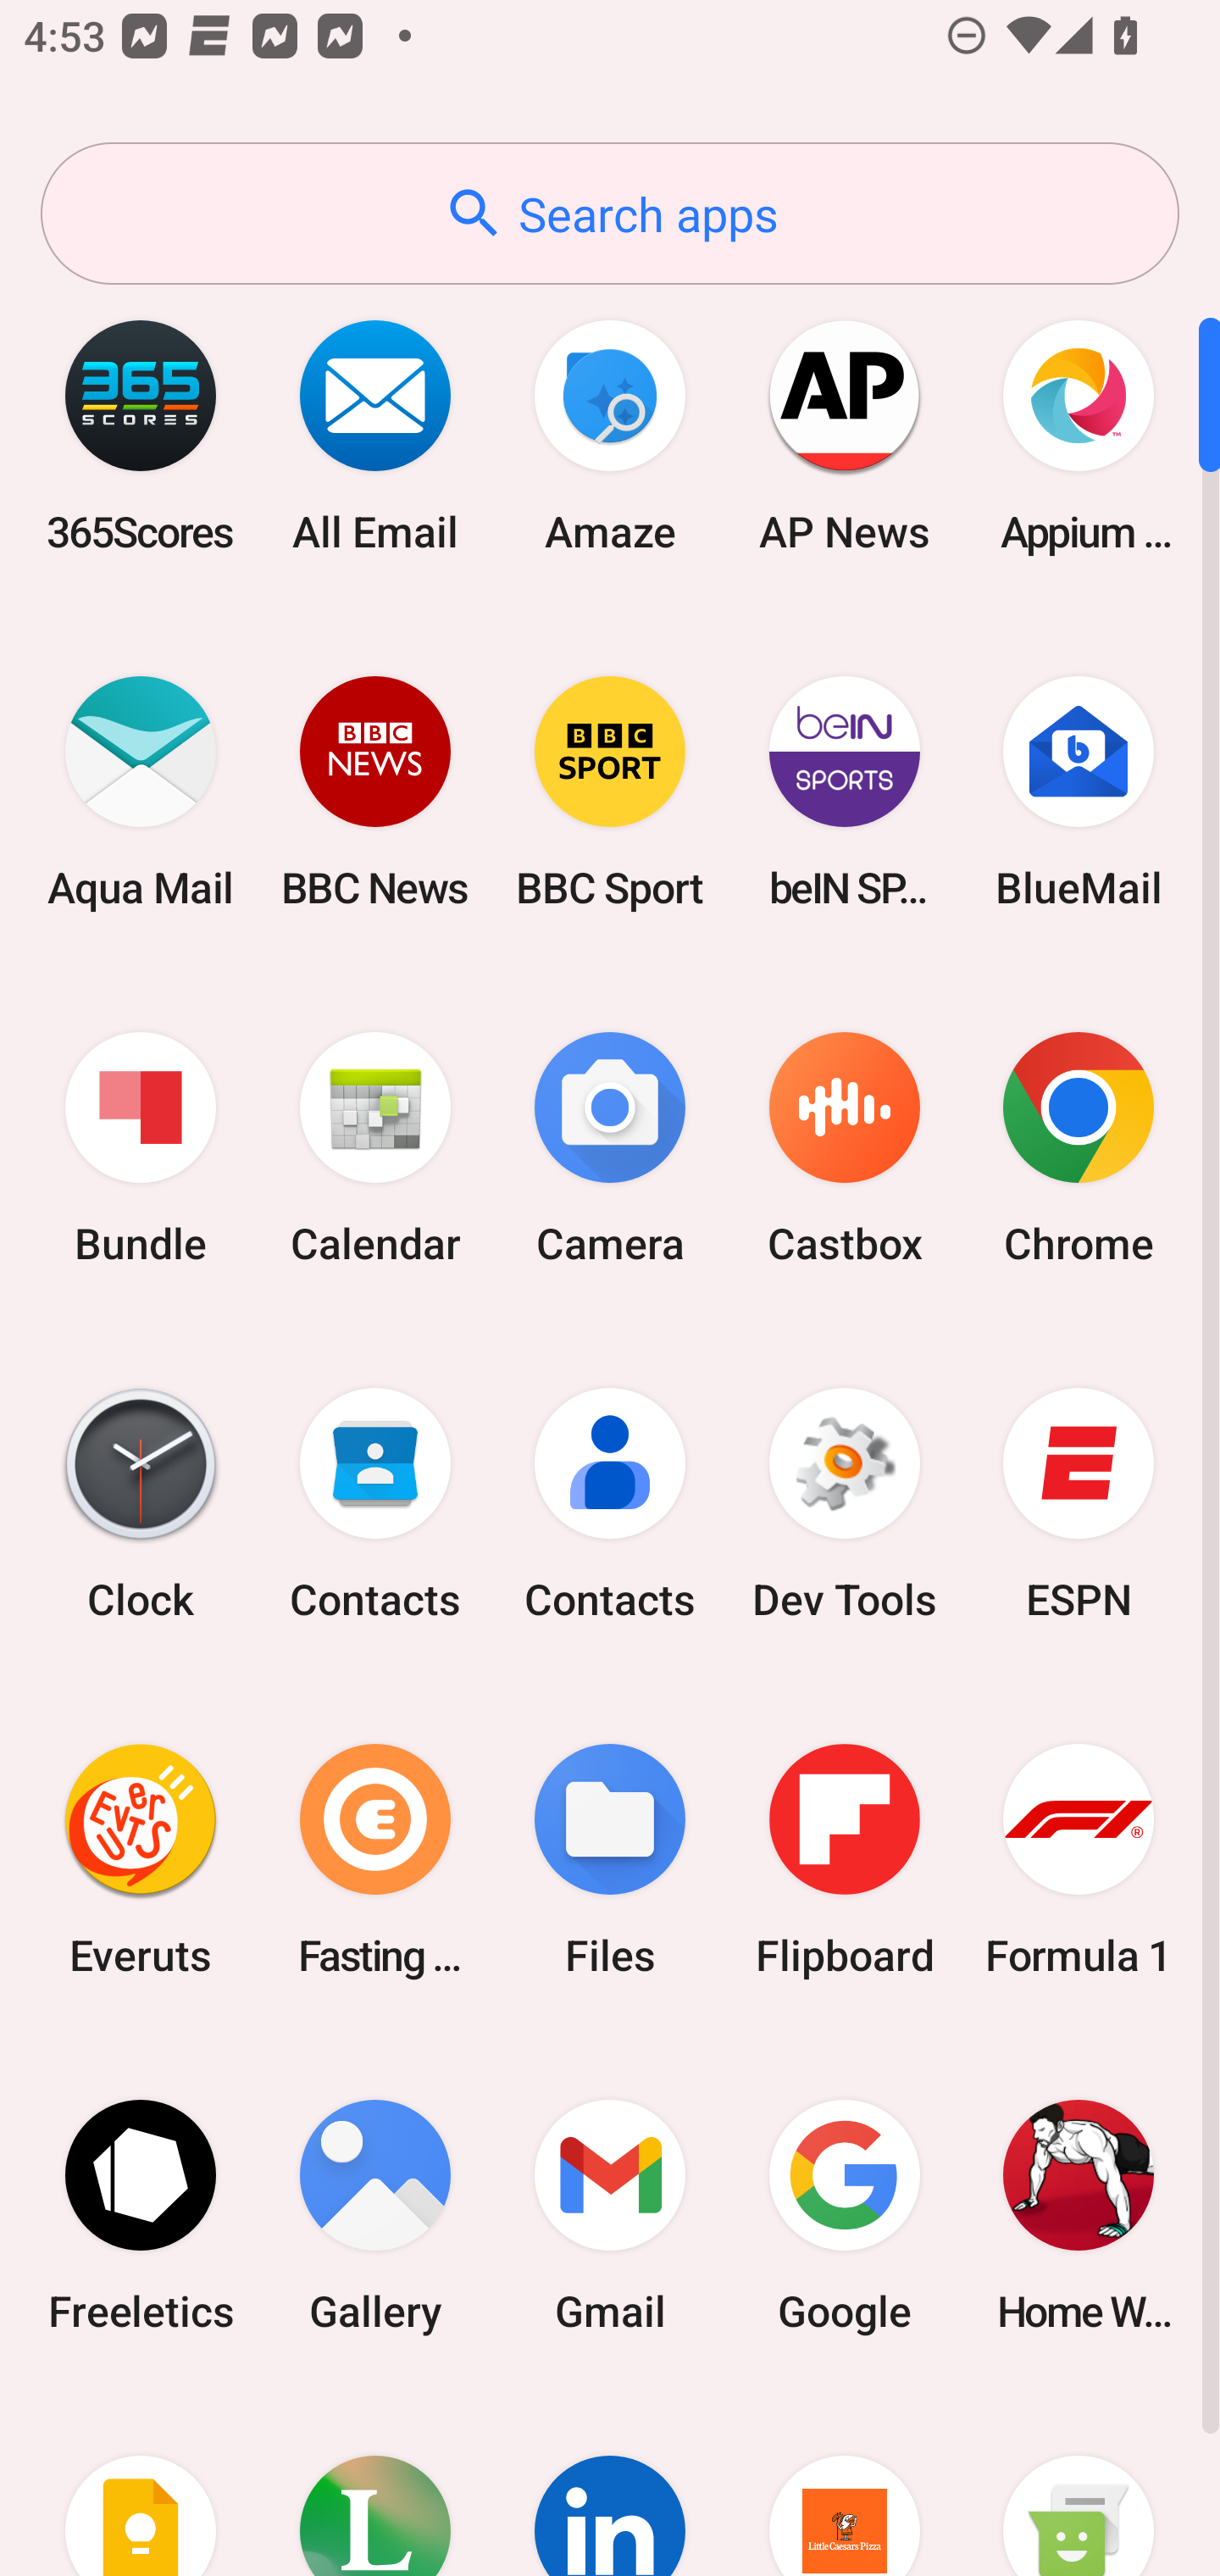 Image resolution: width=1220 pixels, height=2576 pixels. Describe the element at coordinates (610, 1859) in the screenshot. I see `Files` at that location.